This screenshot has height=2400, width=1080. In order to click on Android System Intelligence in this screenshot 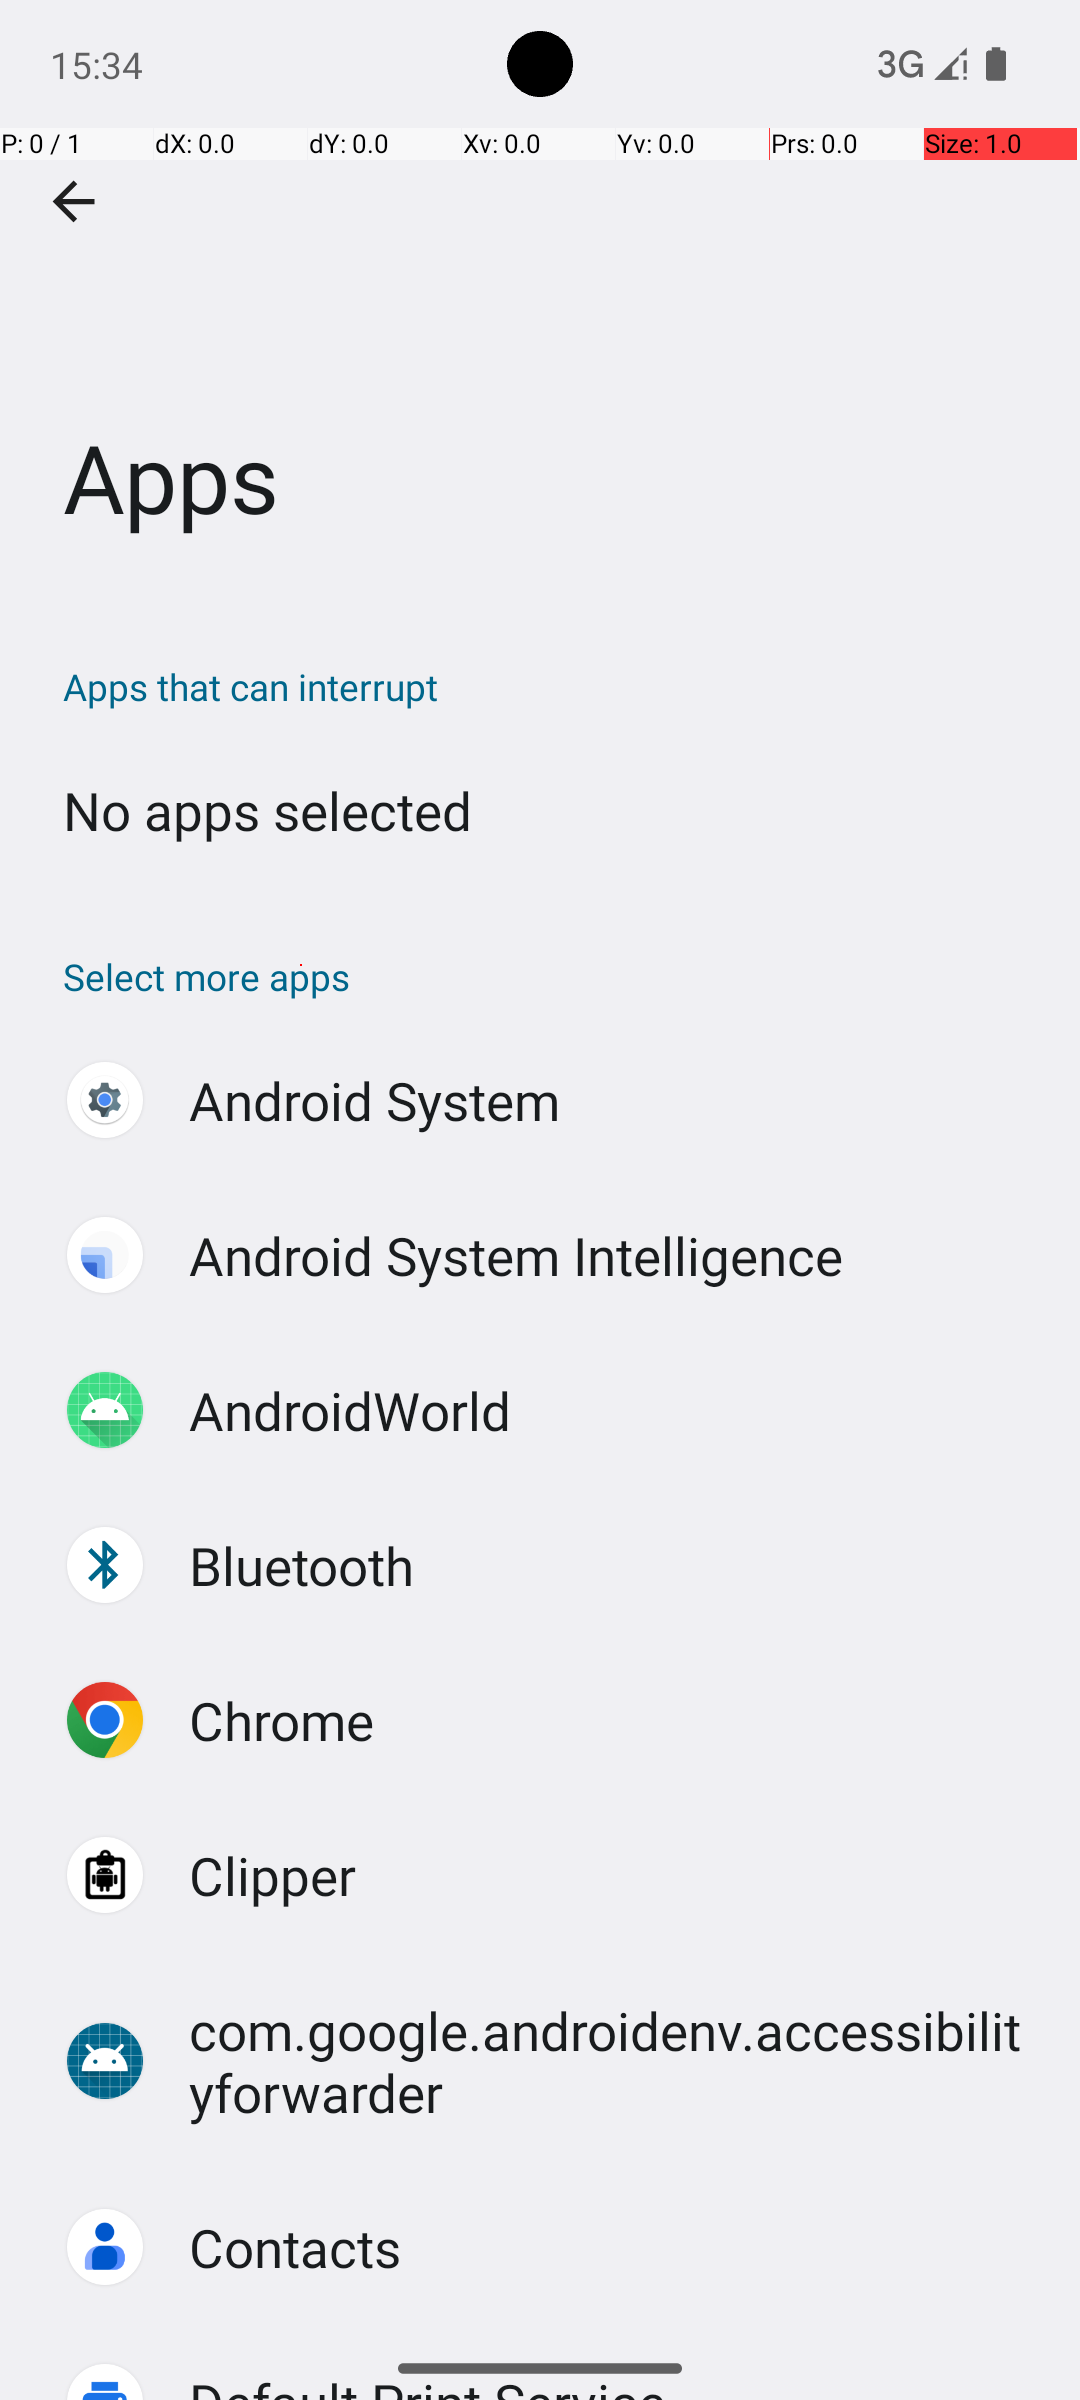, I will do `click(516, 1256)`.